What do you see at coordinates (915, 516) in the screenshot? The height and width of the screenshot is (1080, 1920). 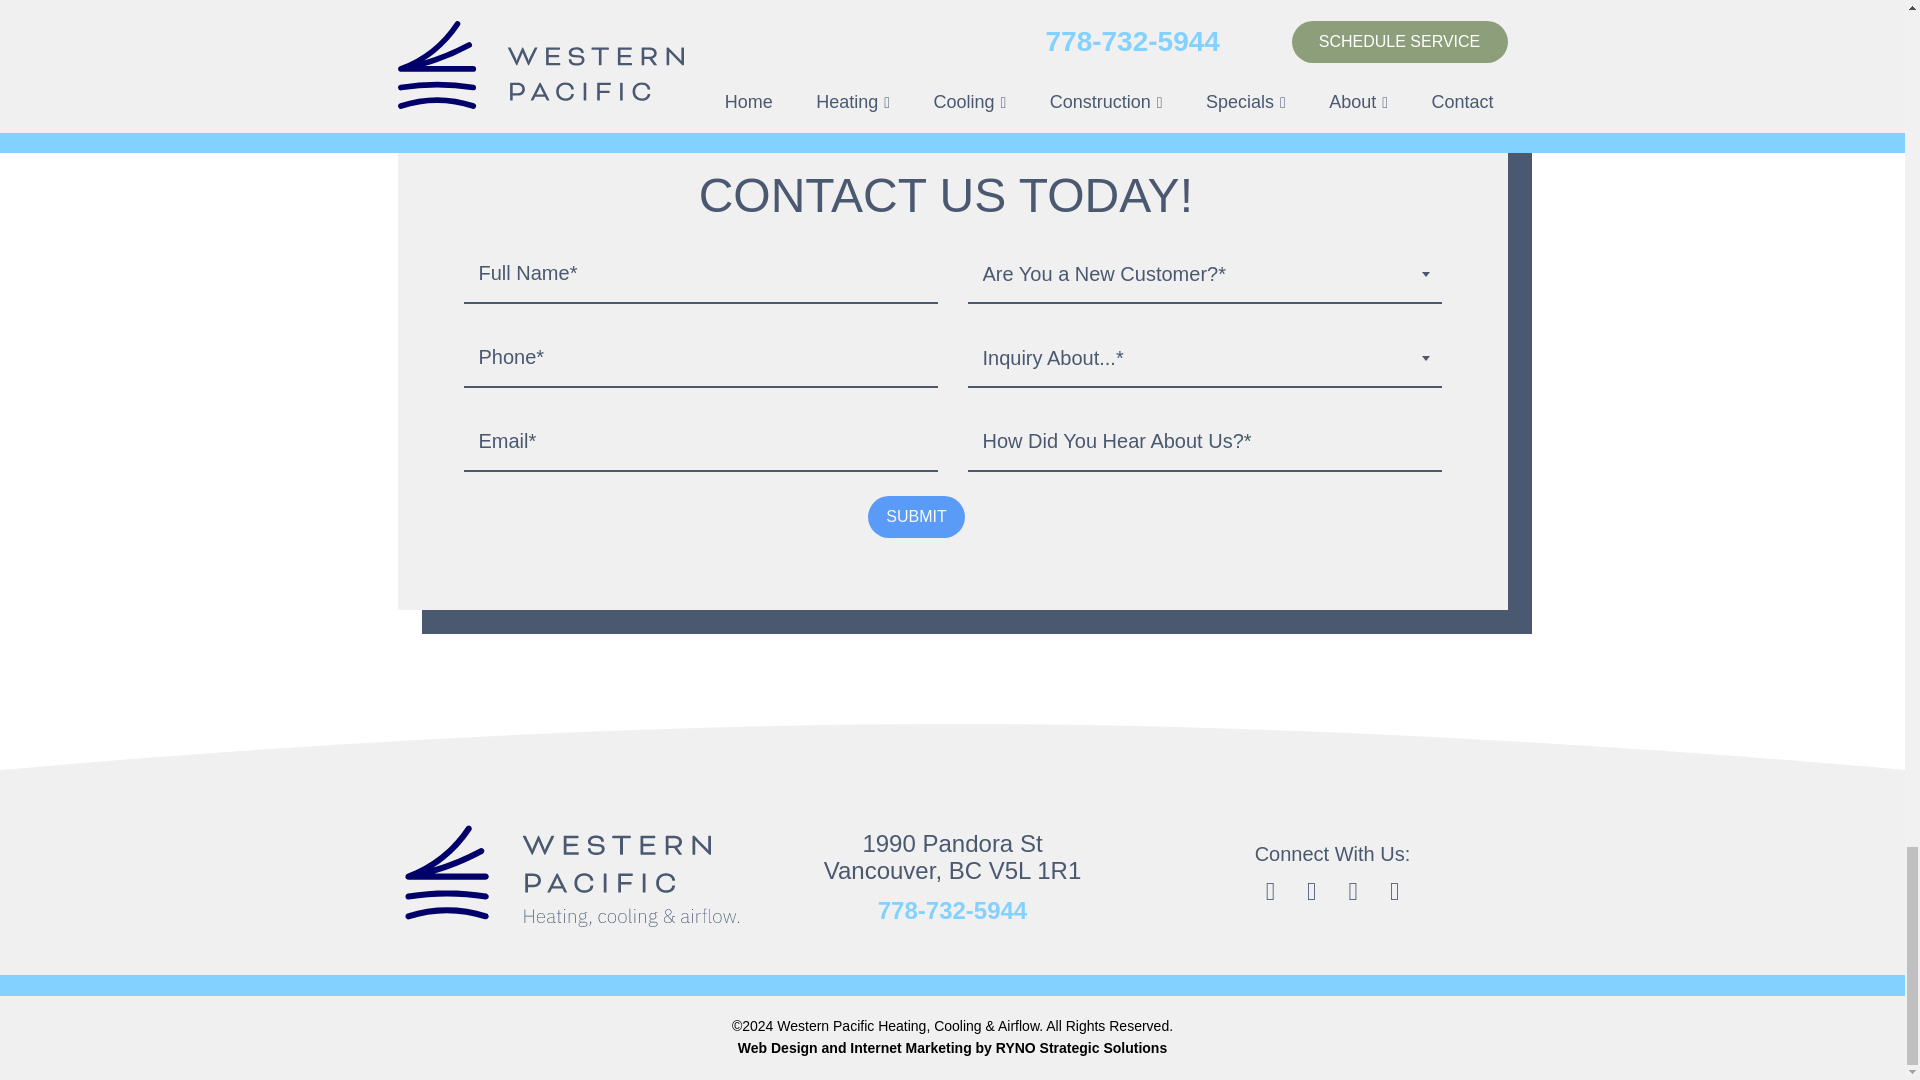 I see `Submit` at bounding box center [915, 516].